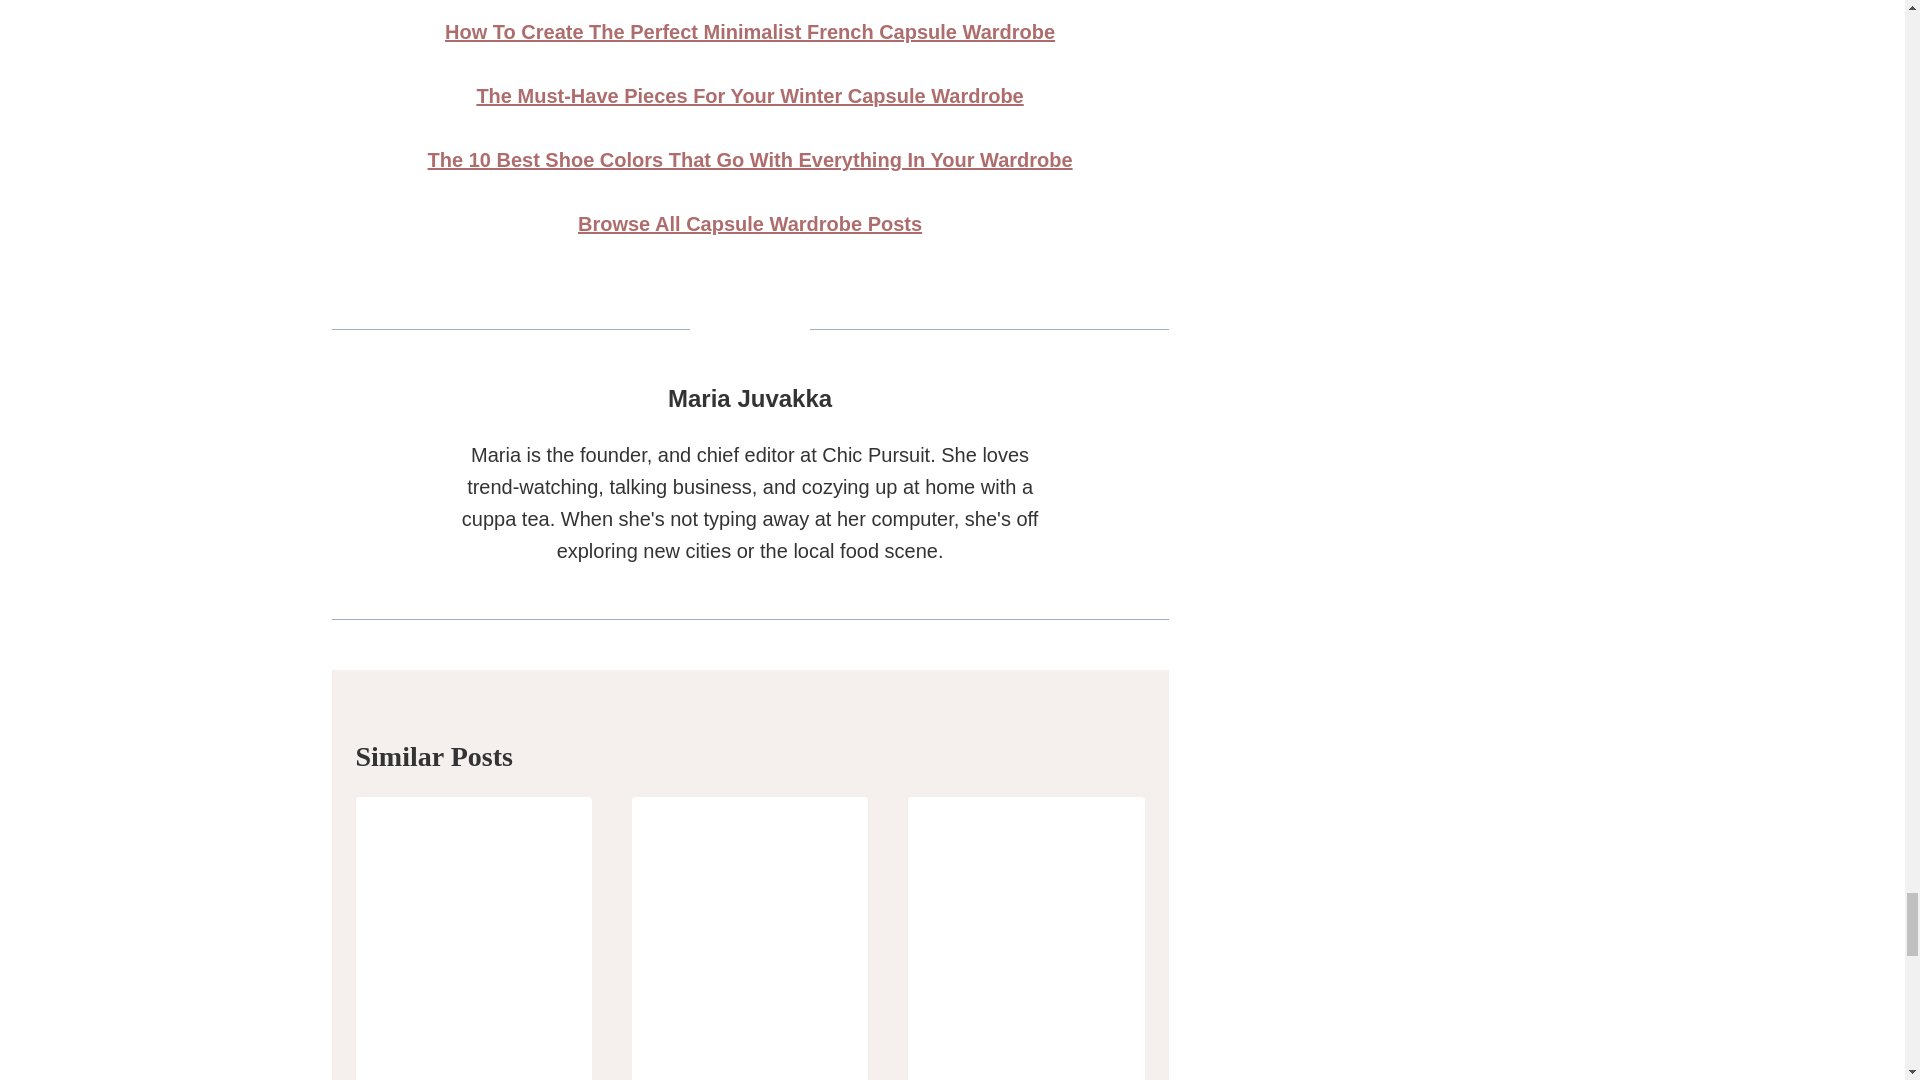  What do you see at coordinates (750, 398) in the screenshot?
I see `Posts by Maria Juvakka` at bounding box center [750, 398].